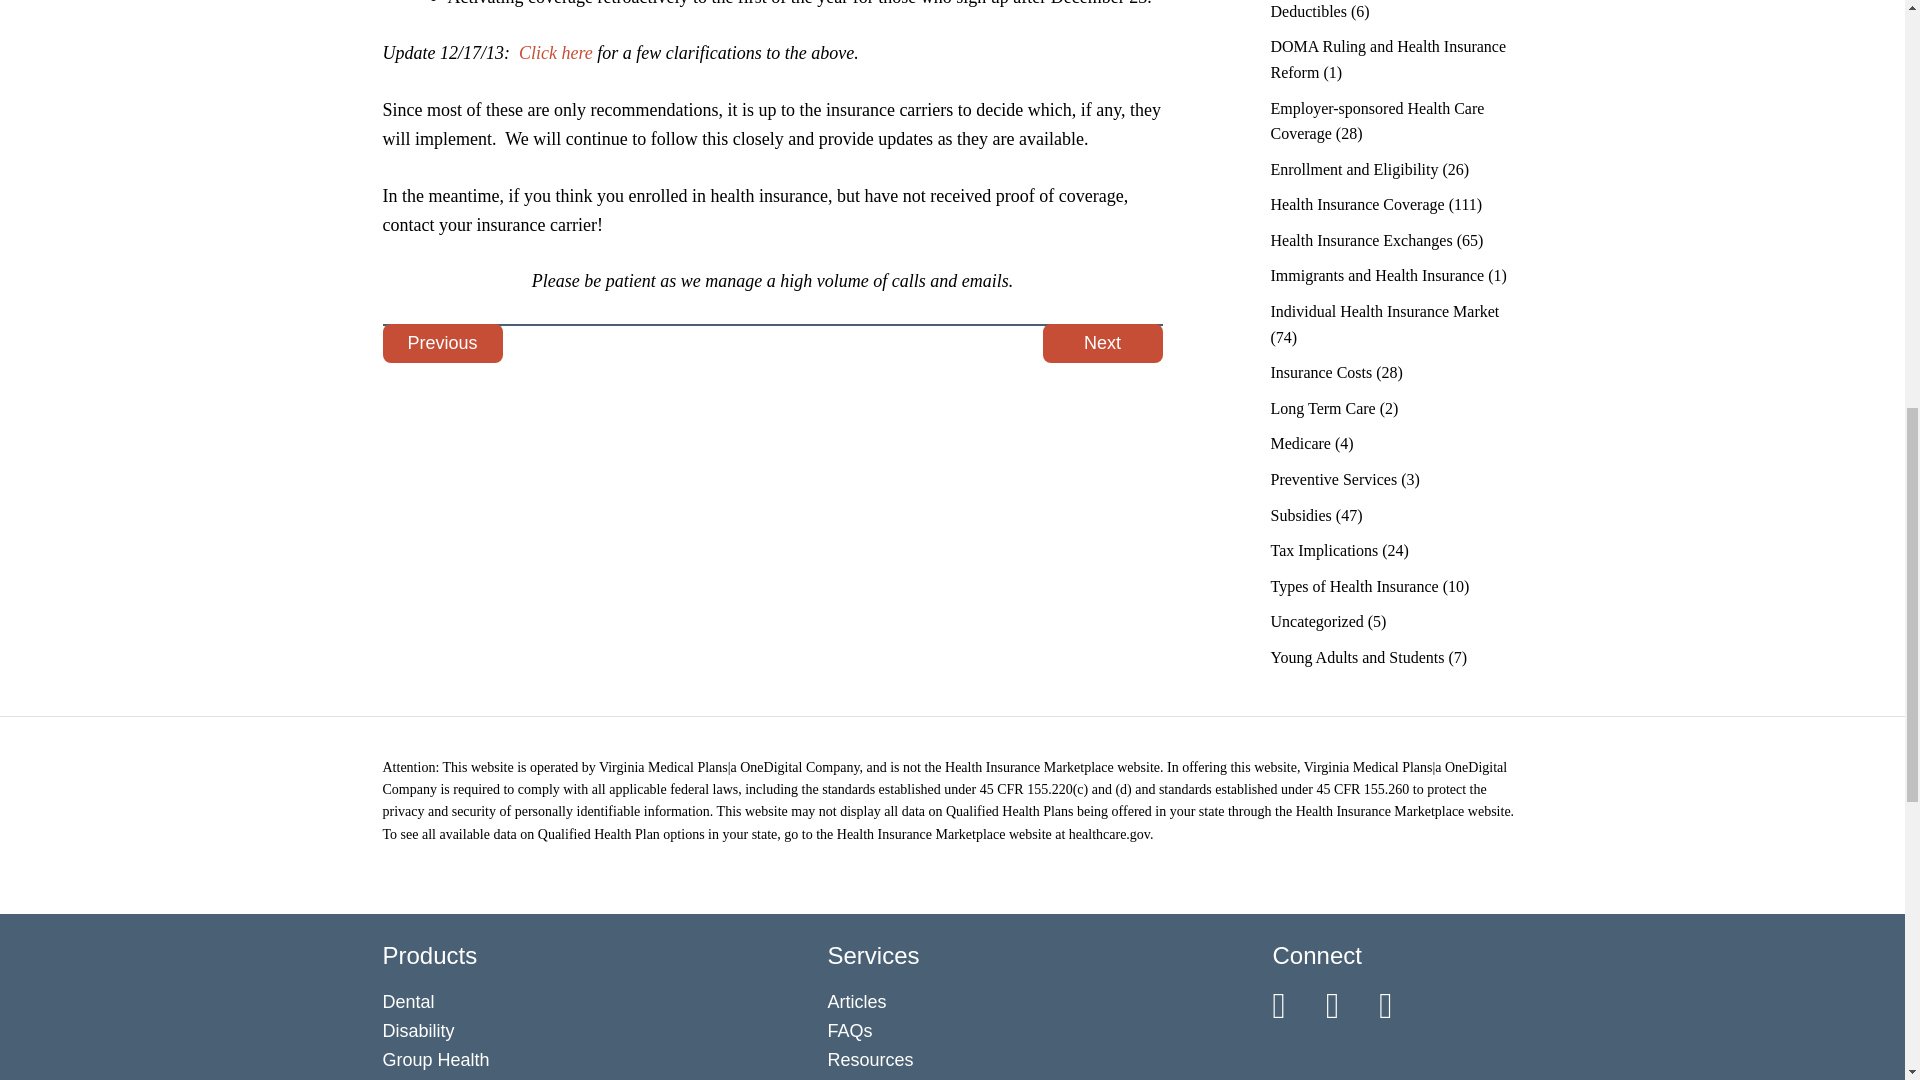 This screenshot has height=1080, width=1920. Describe the element at coordinates (556, 52) in the screenshot. I see `Click here` at that location.